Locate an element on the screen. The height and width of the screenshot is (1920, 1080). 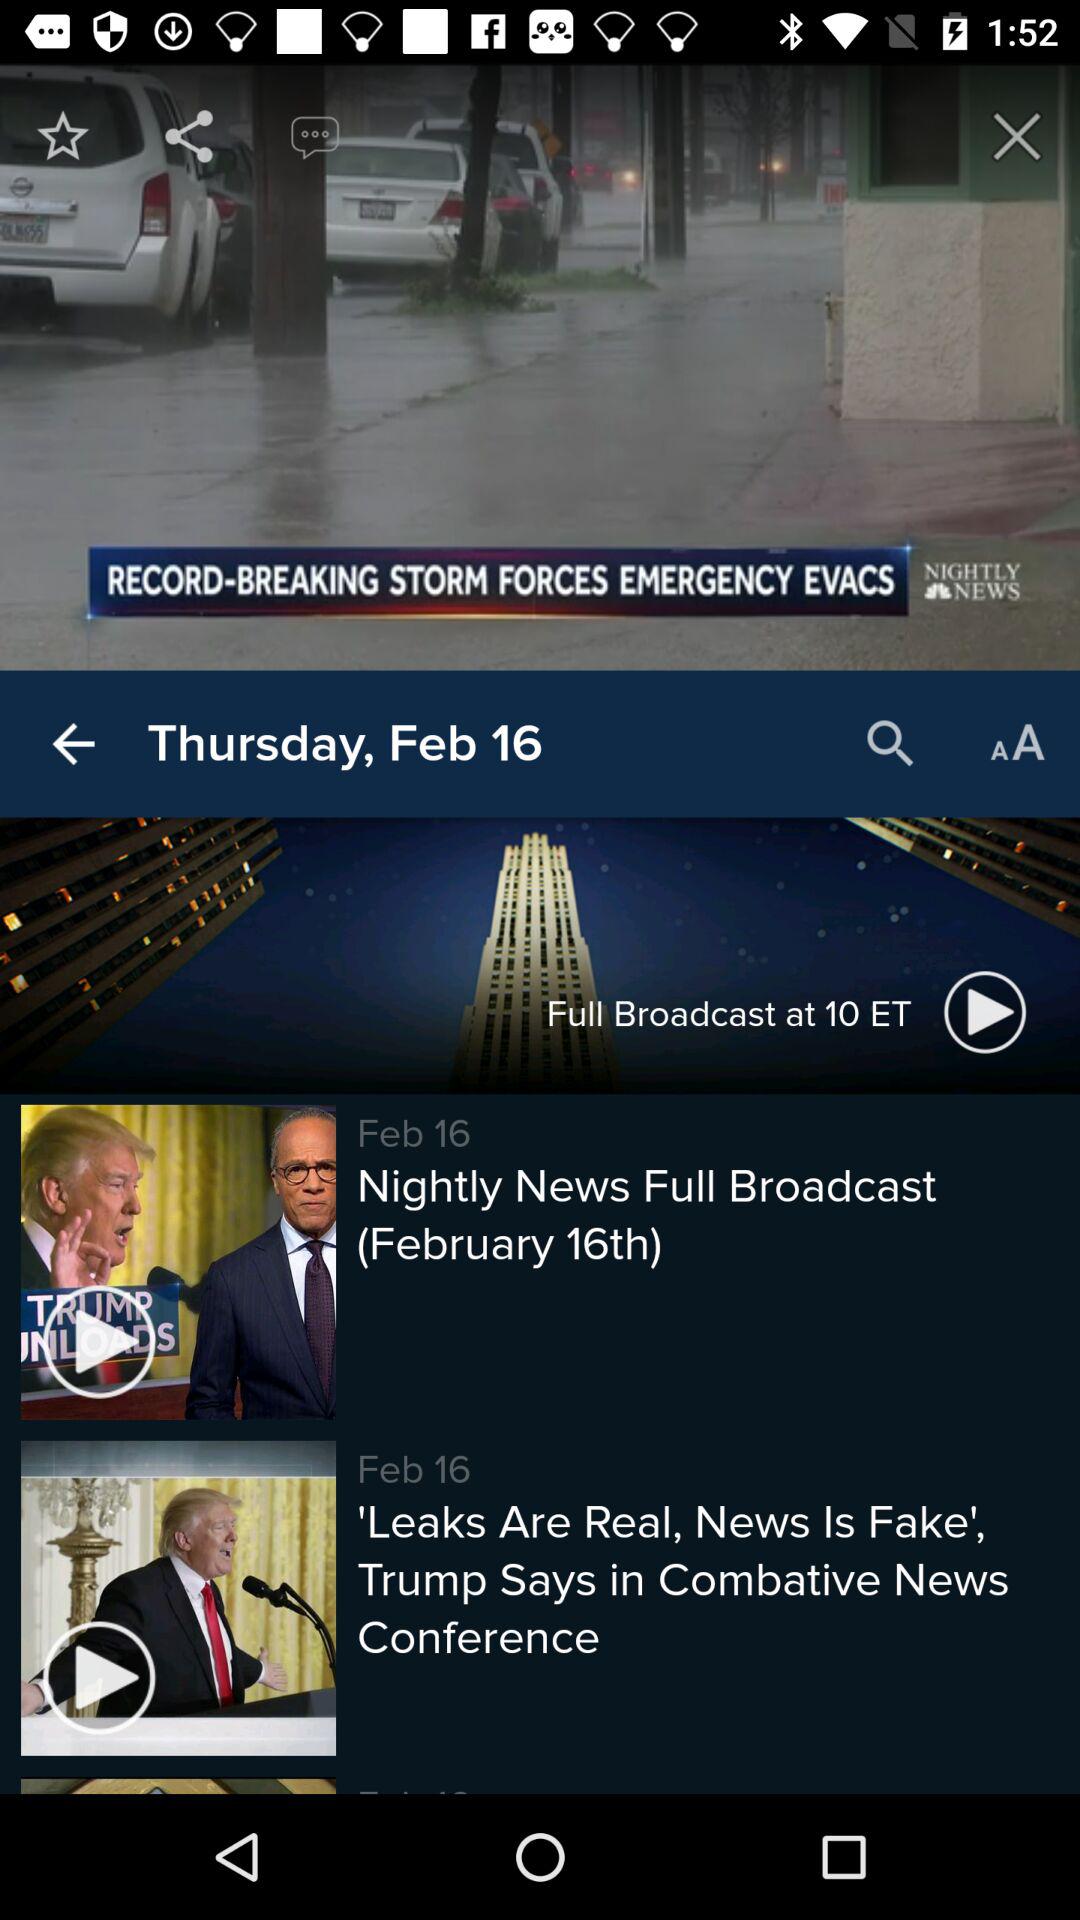
launch the item at the top right corner is located at coordinates (1016, 136).